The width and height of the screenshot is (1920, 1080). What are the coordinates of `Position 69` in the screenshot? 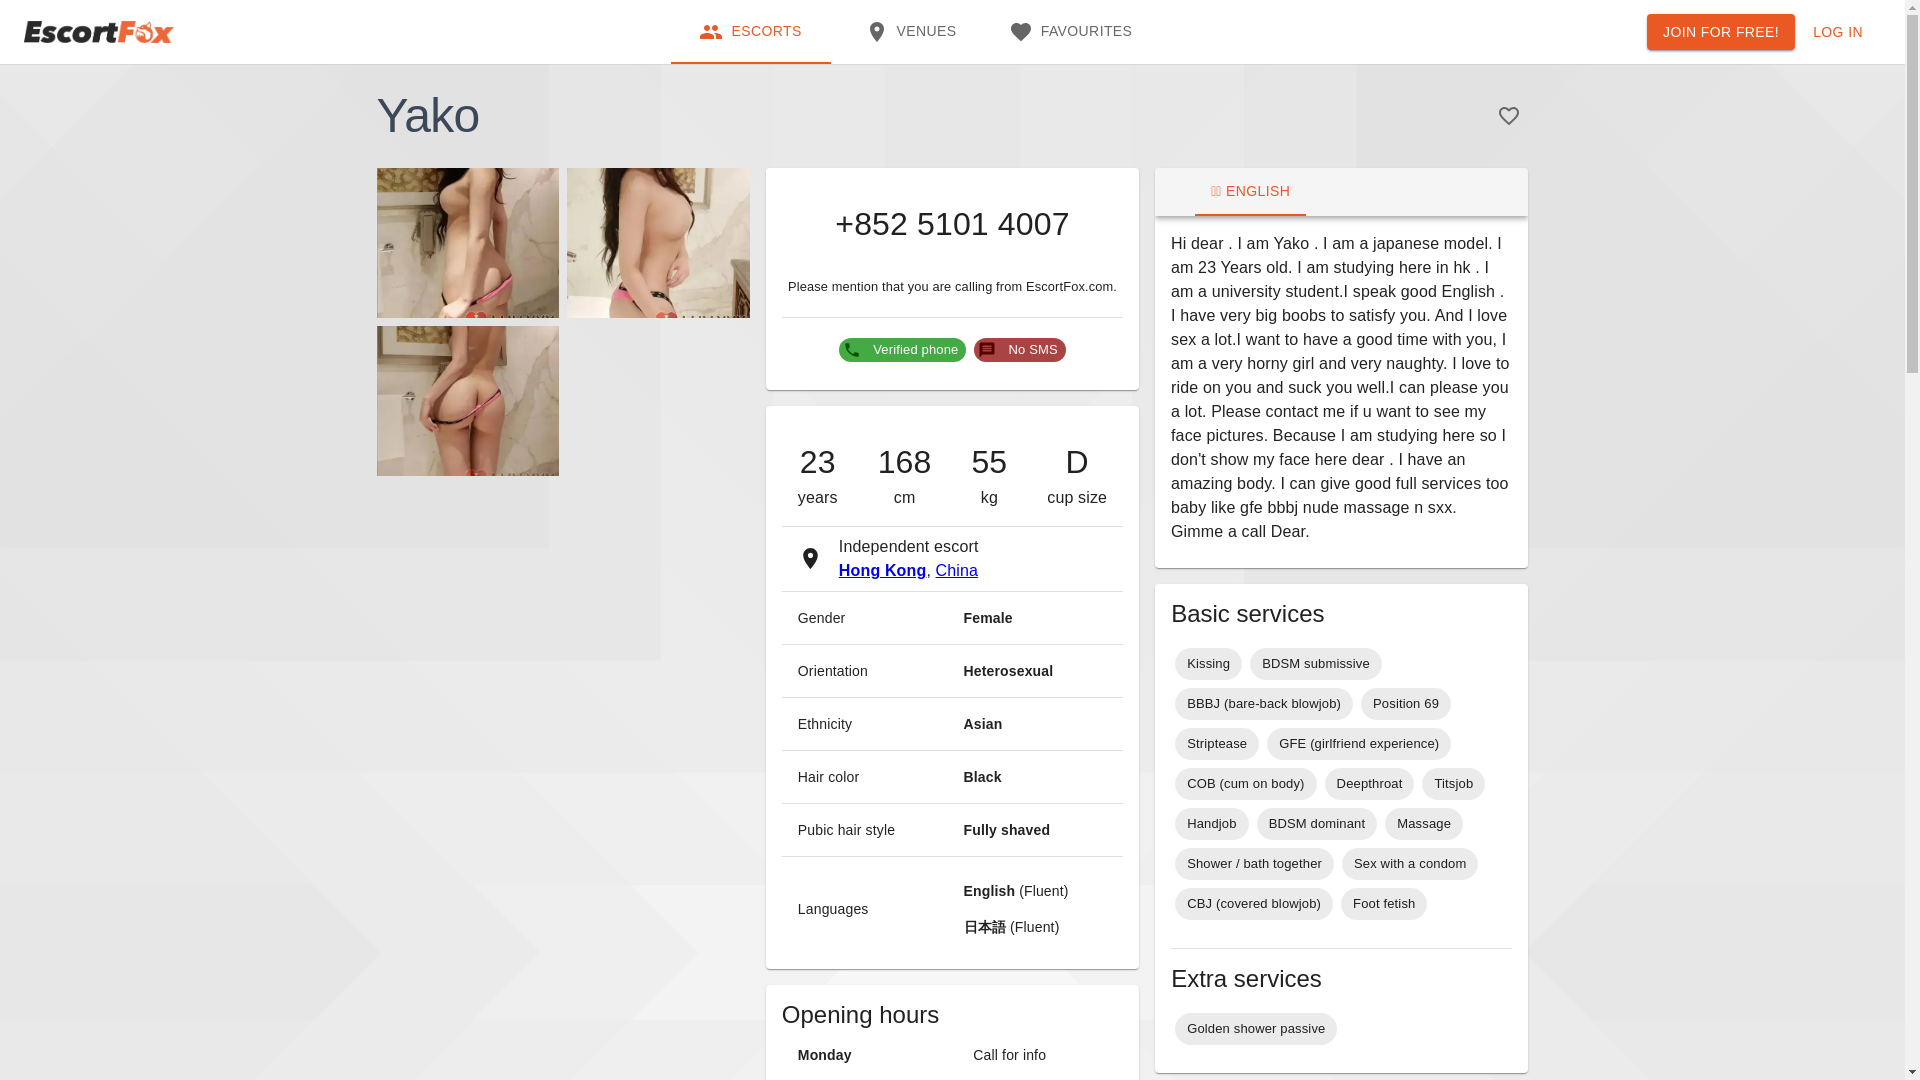 It's located at (1453, 784).